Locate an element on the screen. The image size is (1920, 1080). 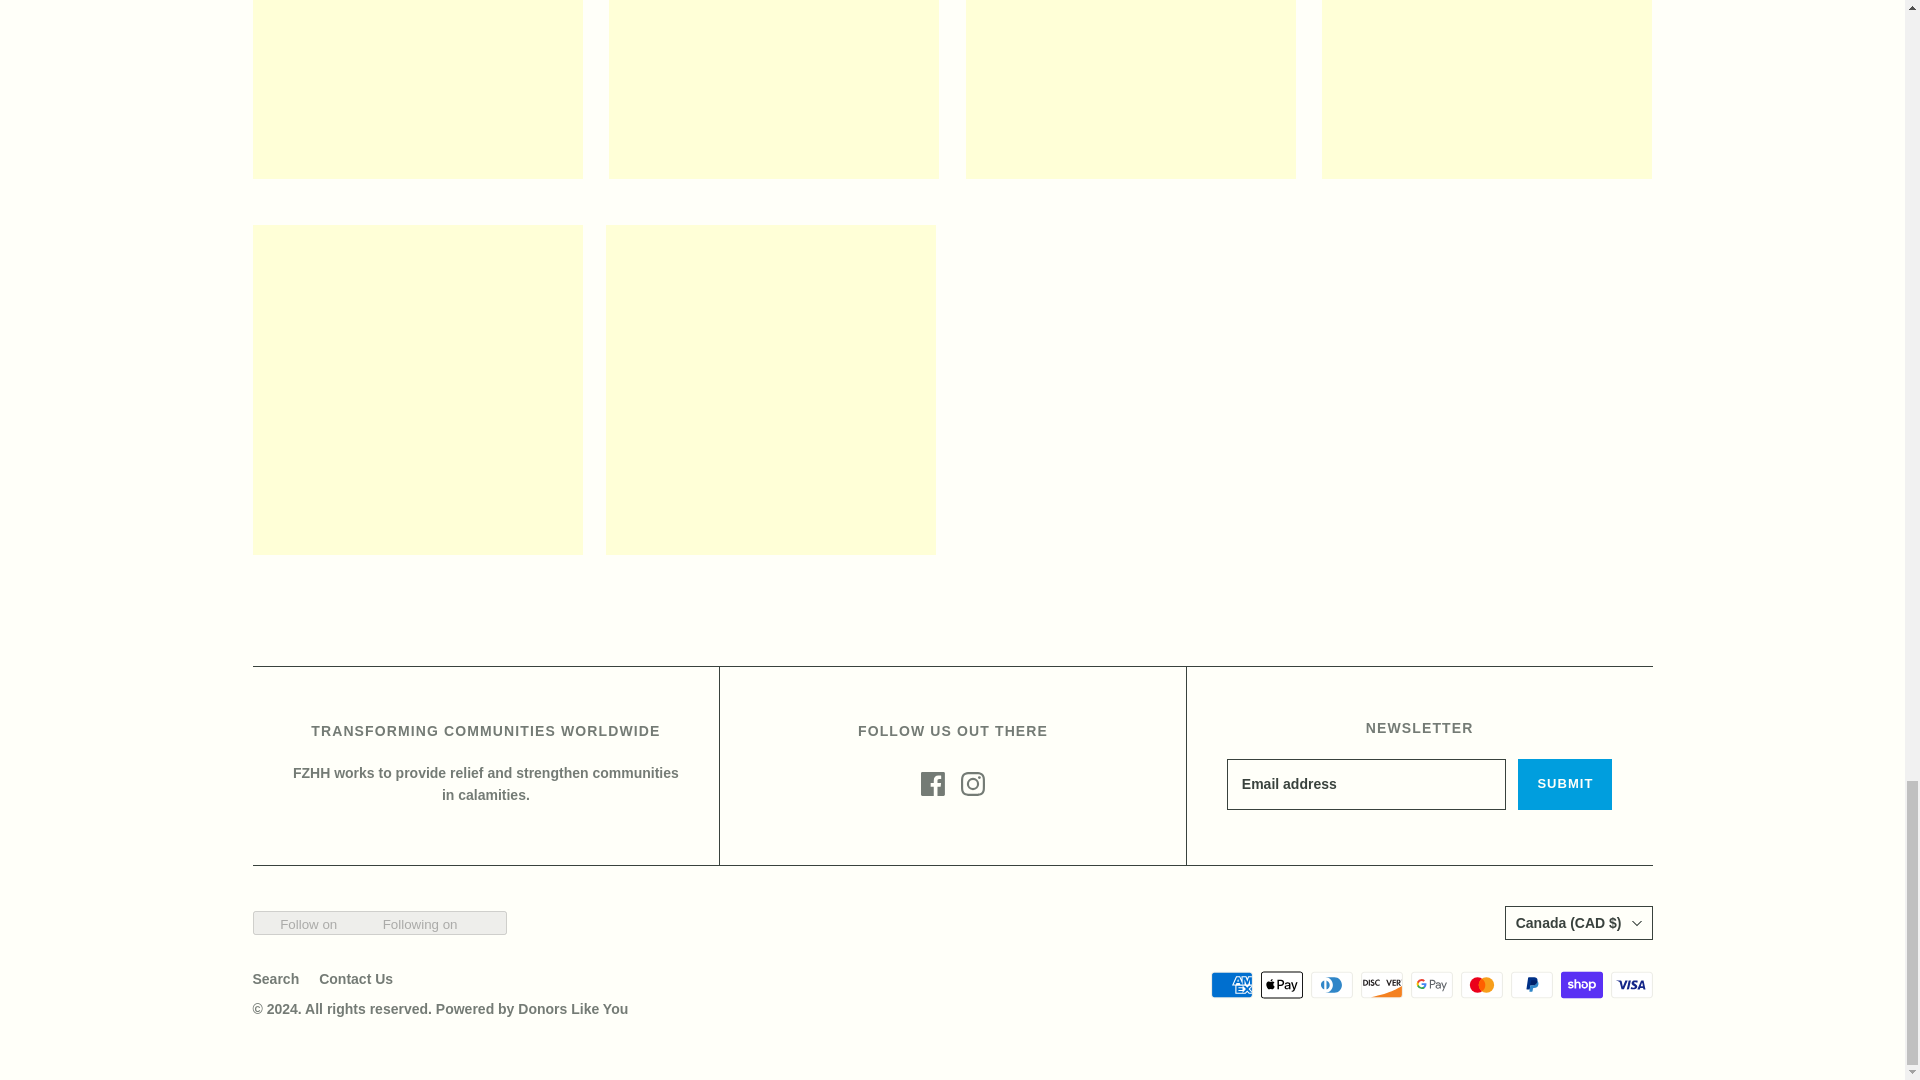
PayPal is located at coordinates (1530, 984).